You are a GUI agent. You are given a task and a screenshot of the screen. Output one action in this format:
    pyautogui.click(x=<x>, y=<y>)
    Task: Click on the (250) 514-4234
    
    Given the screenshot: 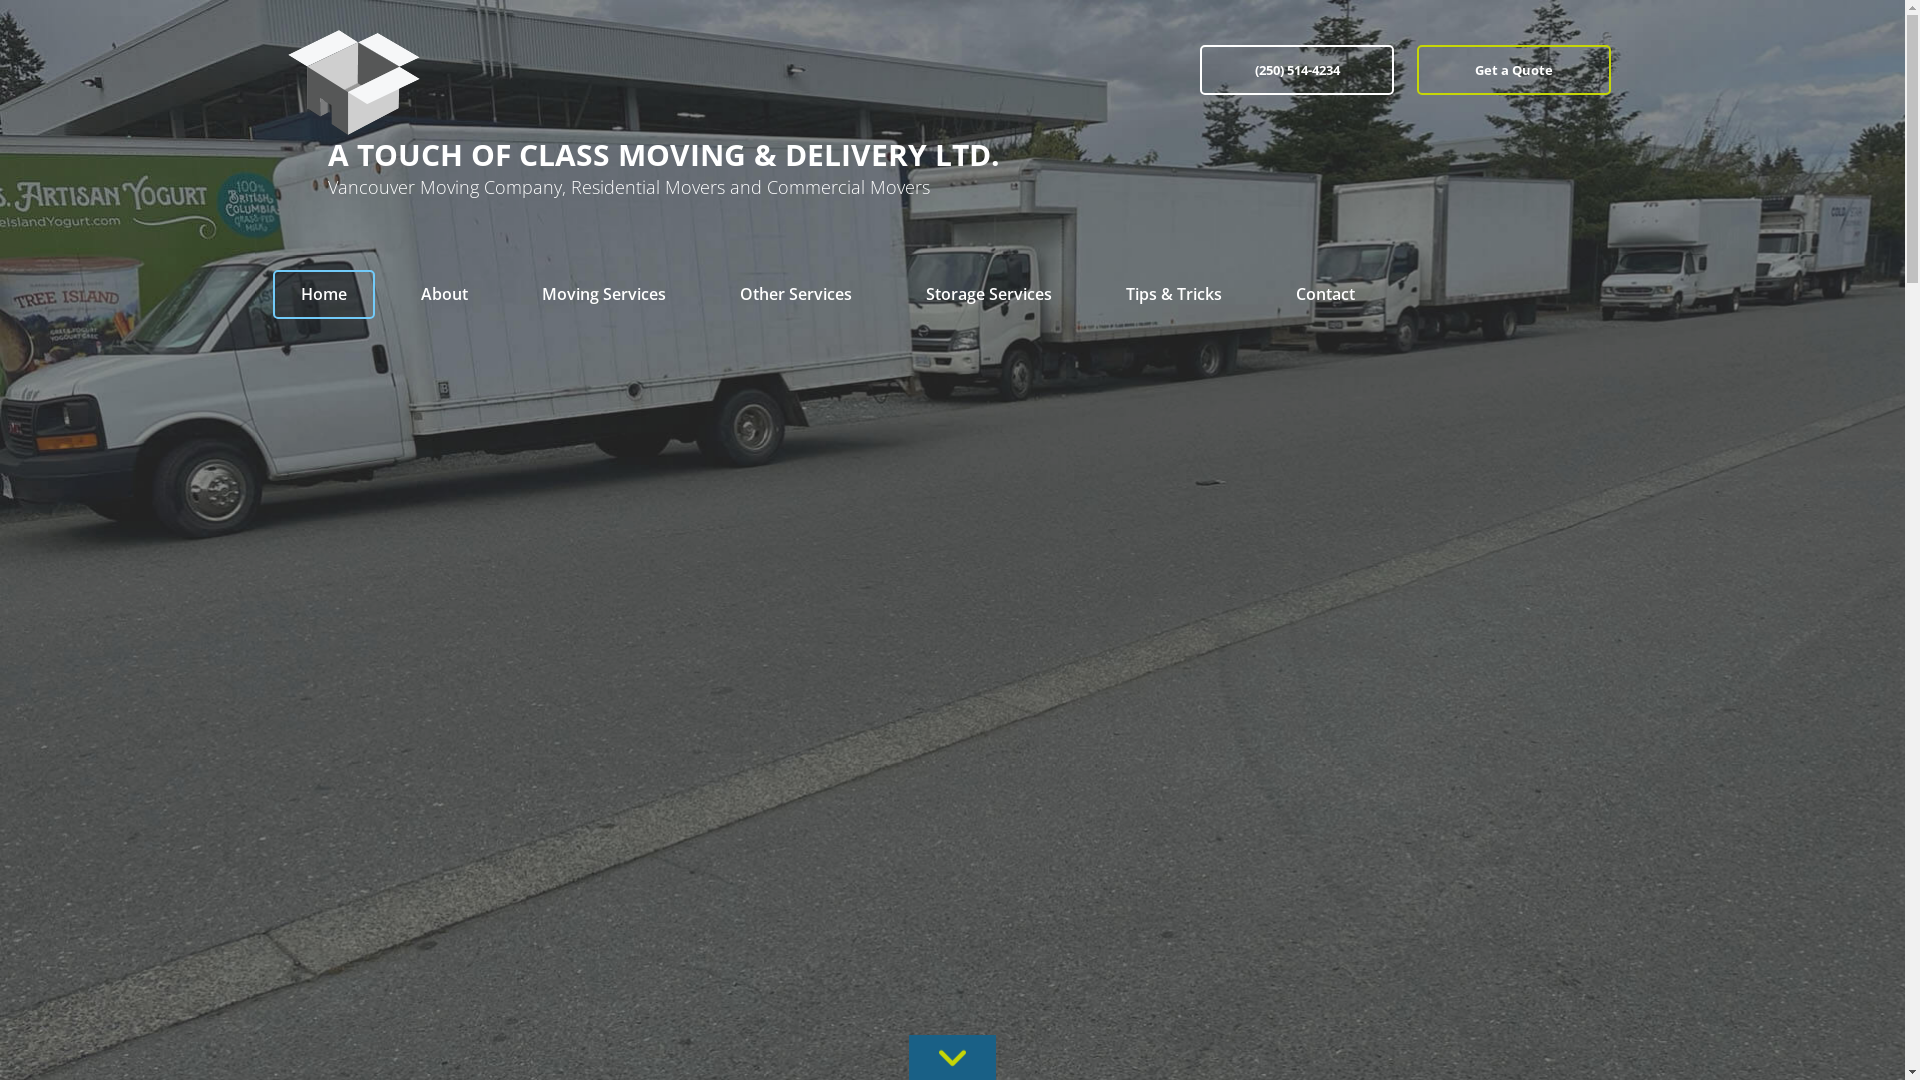 What is the action you would take?
    pyautogui.click(x=1297, y=70)
    